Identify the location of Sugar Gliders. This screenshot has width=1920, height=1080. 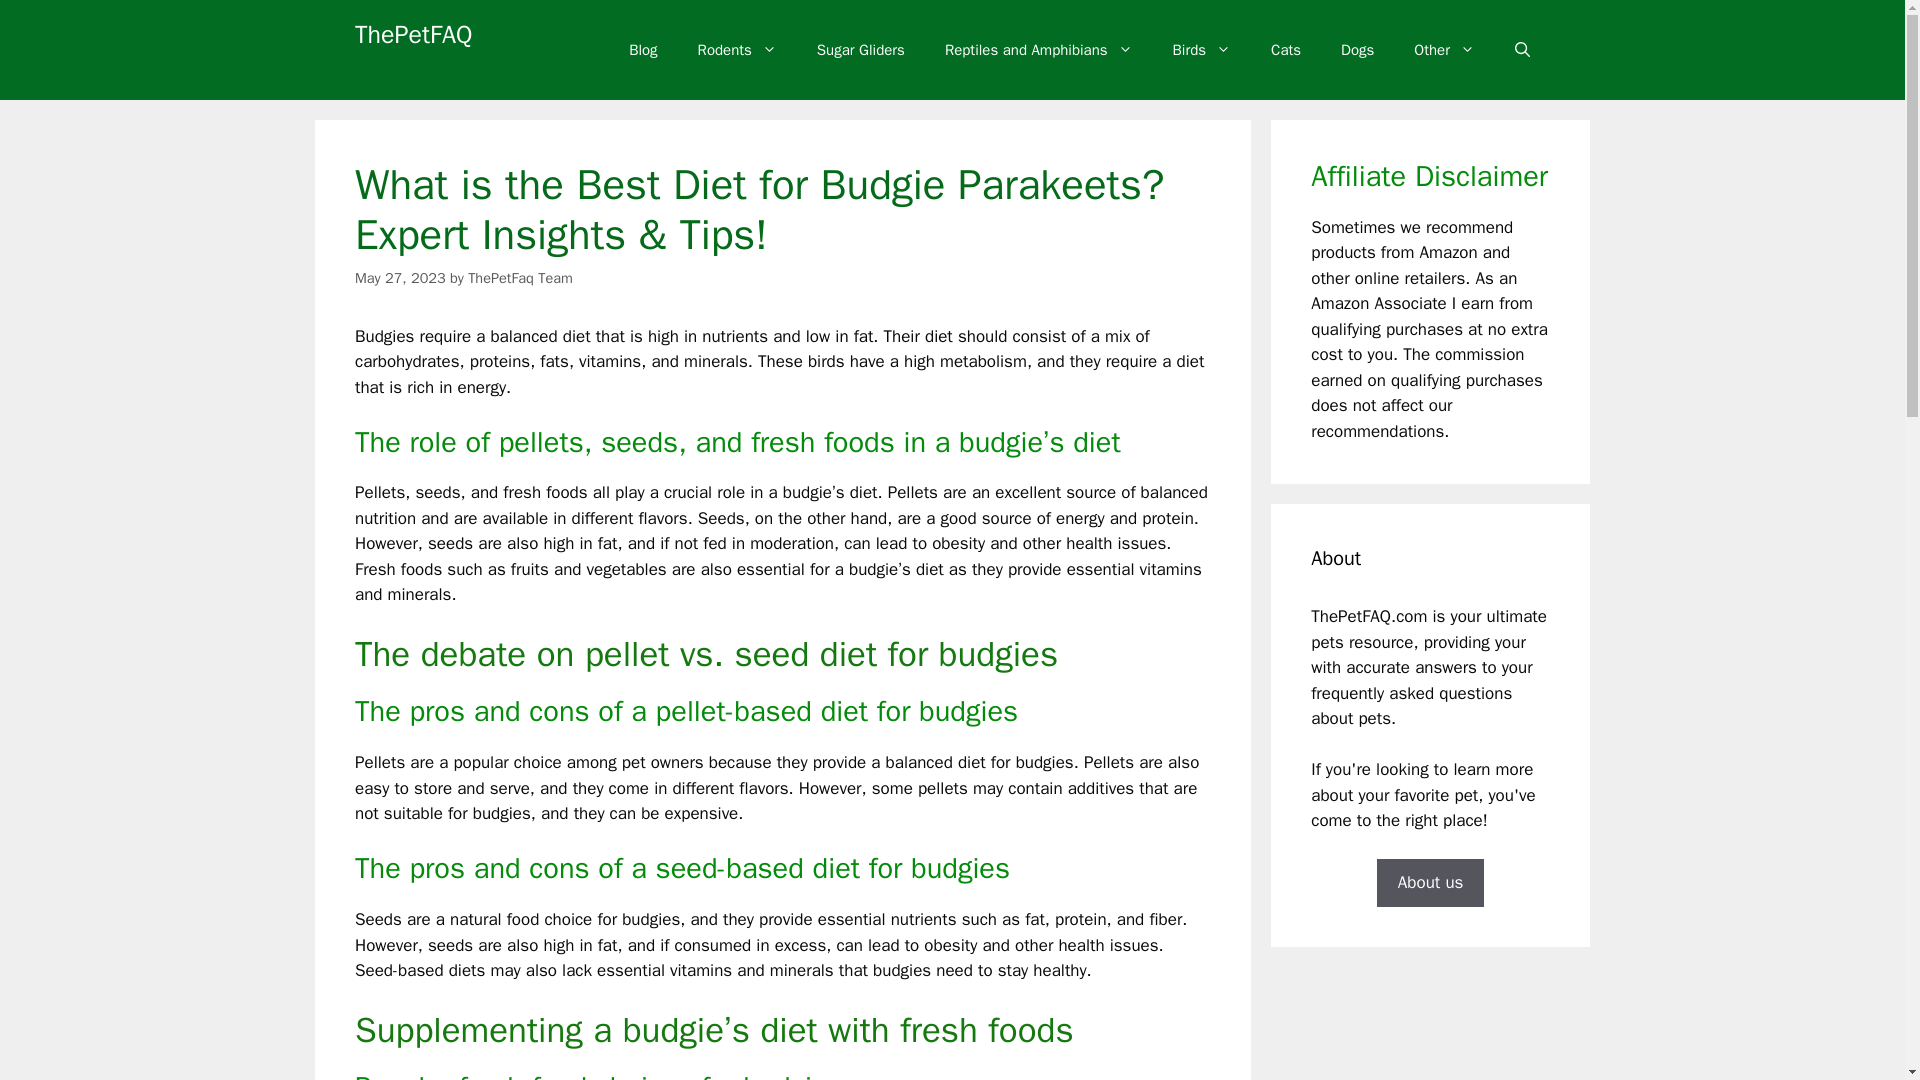
(860, 50).